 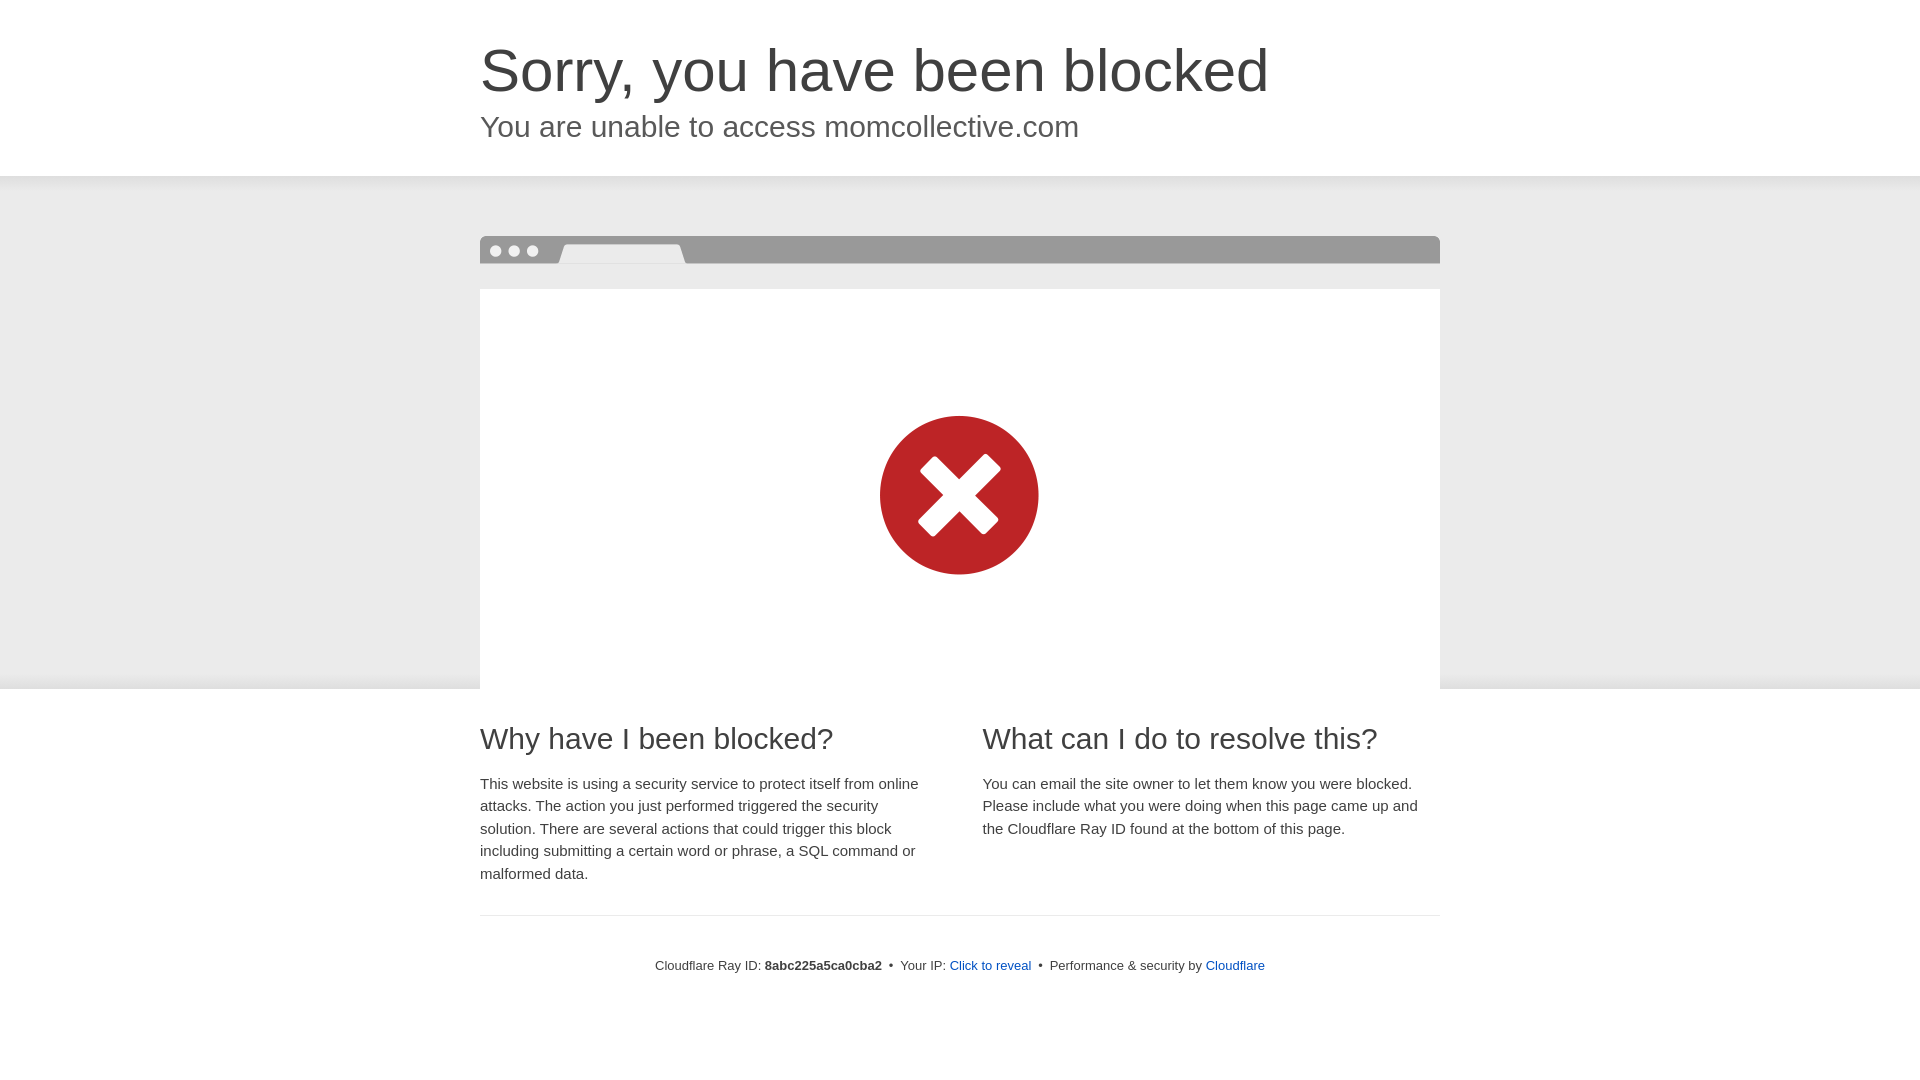 I want to click on Cloudflare, so click(x=1235, y=965).